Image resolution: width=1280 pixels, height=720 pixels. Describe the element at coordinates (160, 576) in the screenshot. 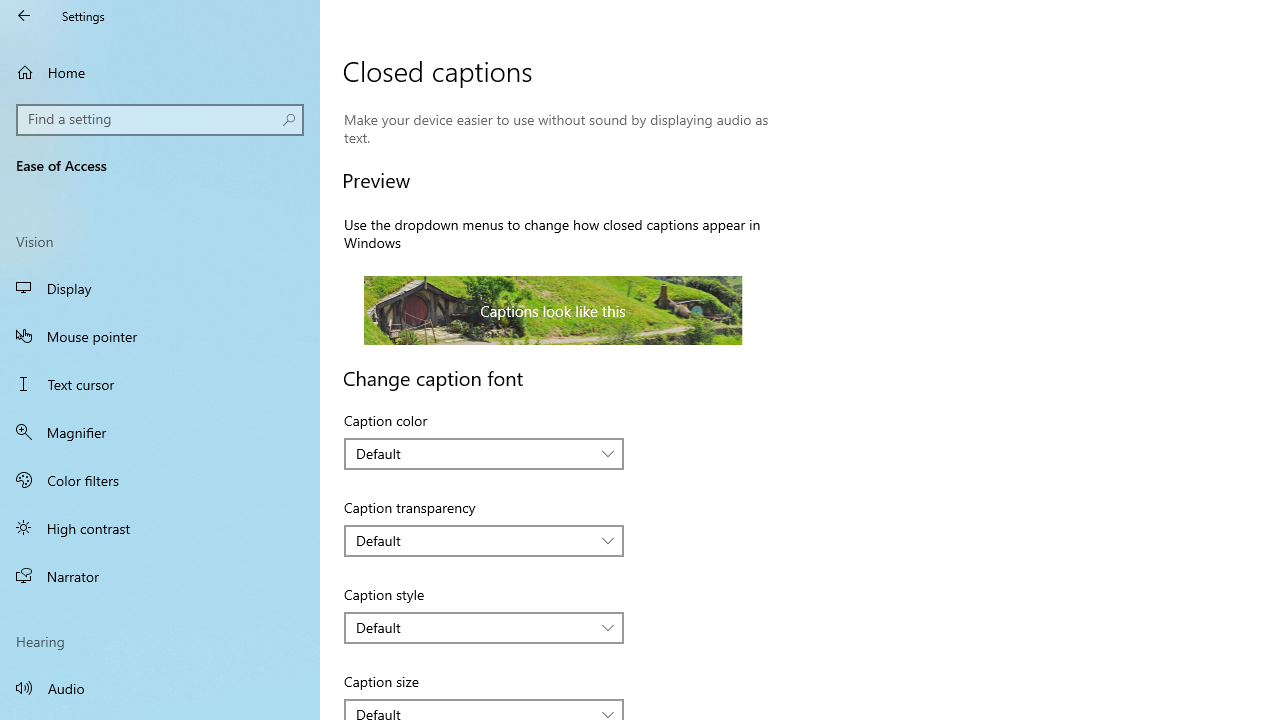

I see `Narrator` at that location.